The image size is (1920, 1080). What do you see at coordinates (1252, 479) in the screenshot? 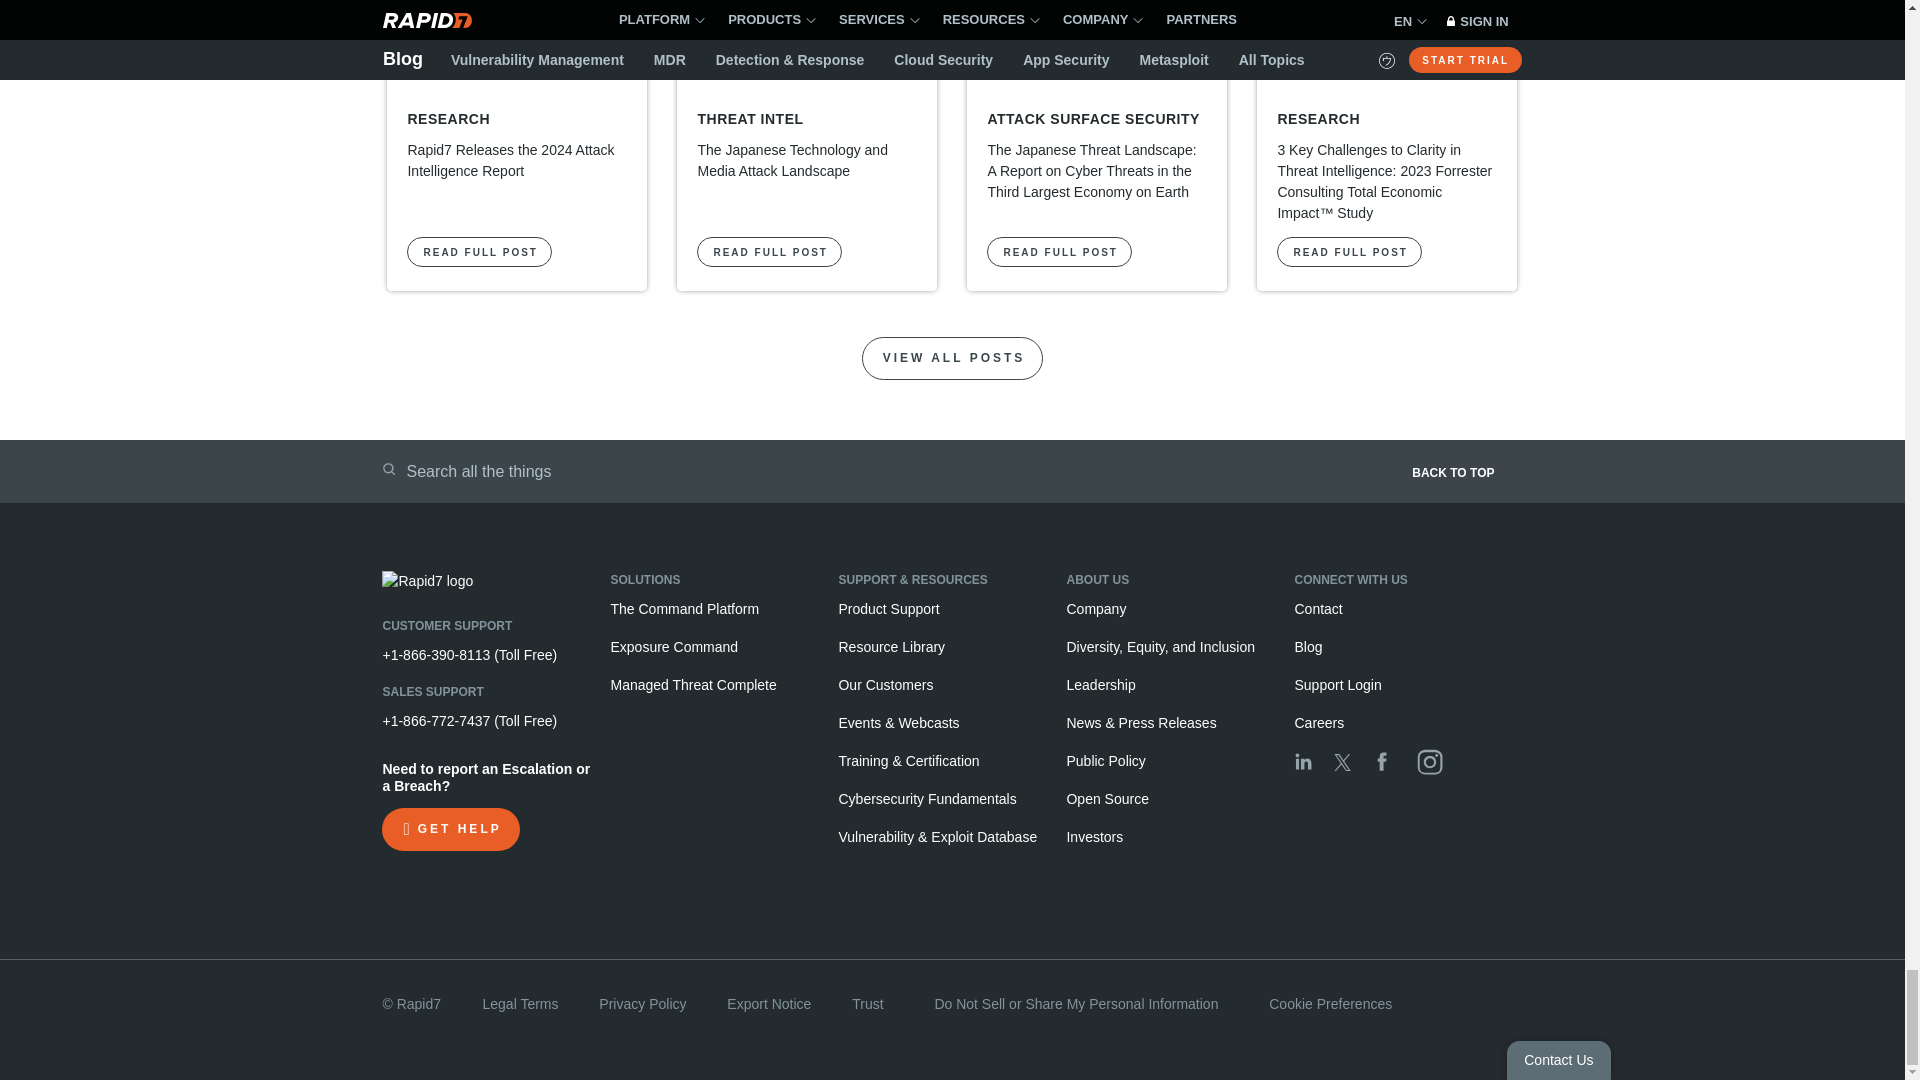
I see `BACK TO TOP` at bounding box center [1252, 479].